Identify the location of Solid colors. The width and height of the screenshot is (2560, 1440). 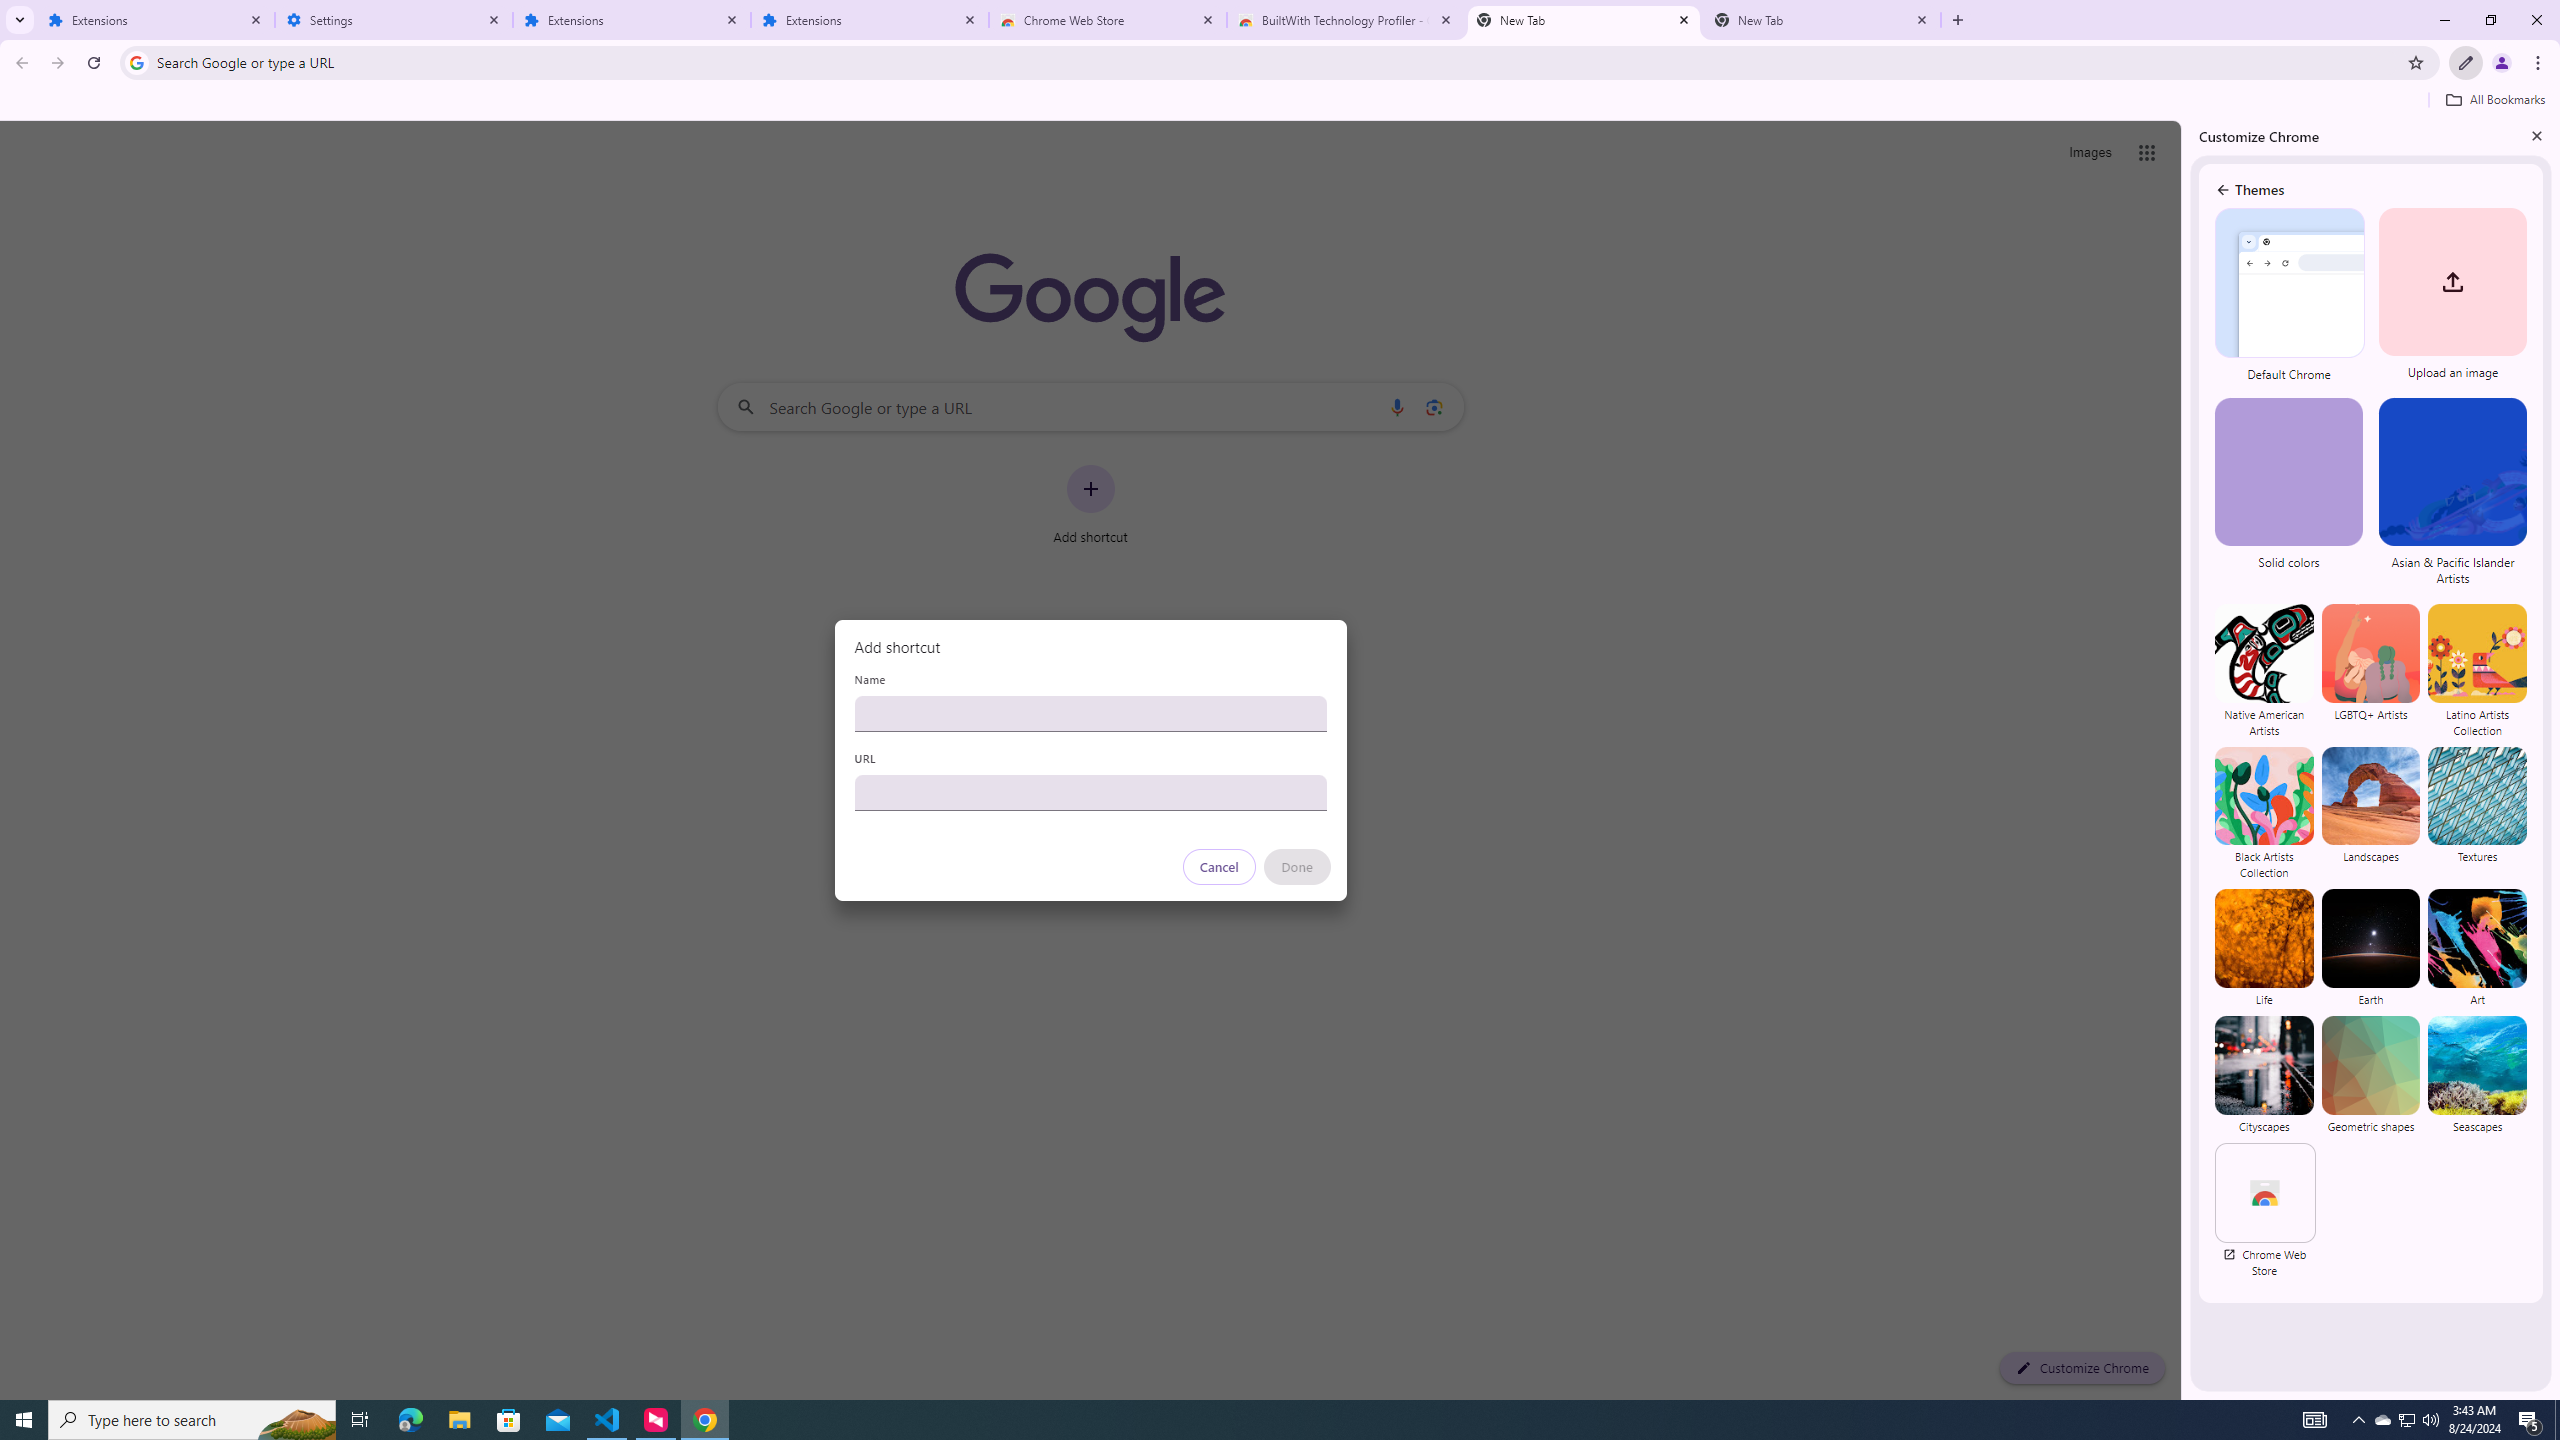
(2291, 494).